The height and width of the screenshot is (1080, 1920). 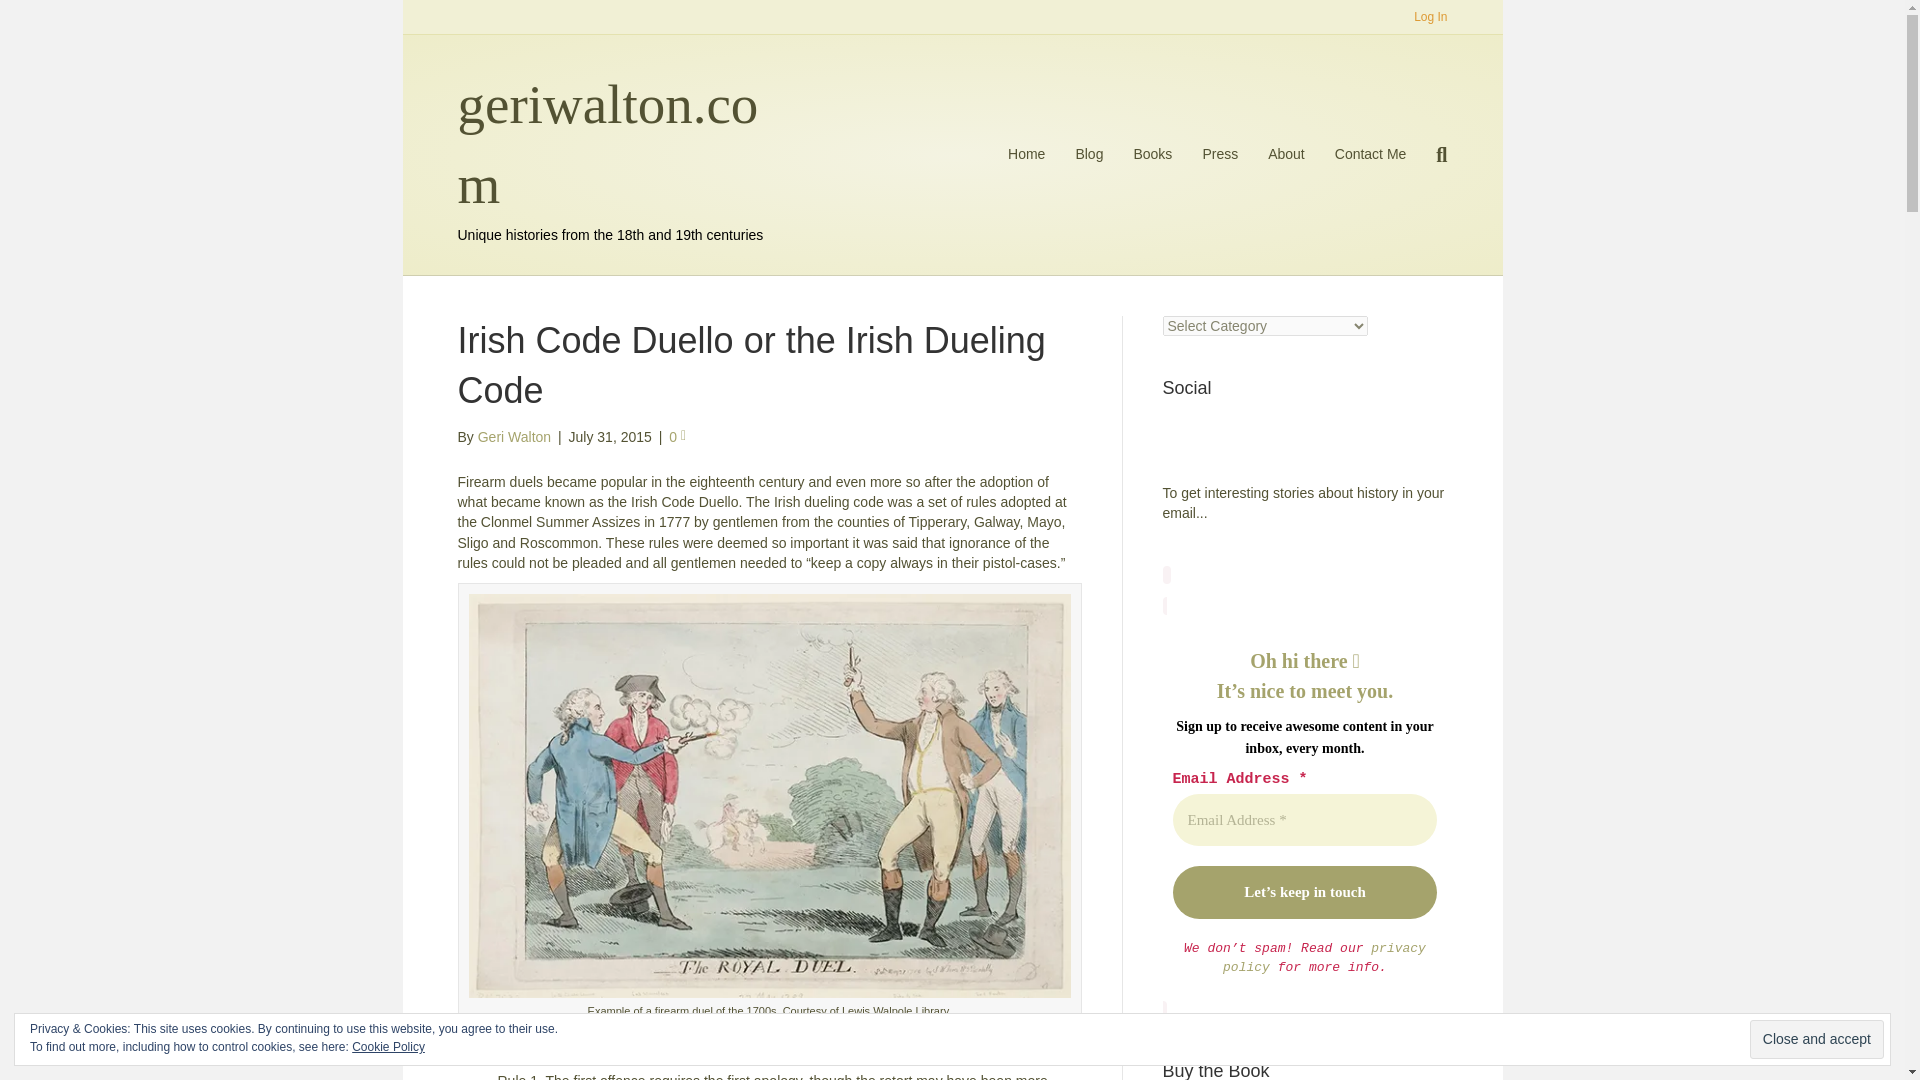 What do you see at coordinates (616, 144) in the screenshot?
I see `geriwalton.com` at bounding box center [616, 144].